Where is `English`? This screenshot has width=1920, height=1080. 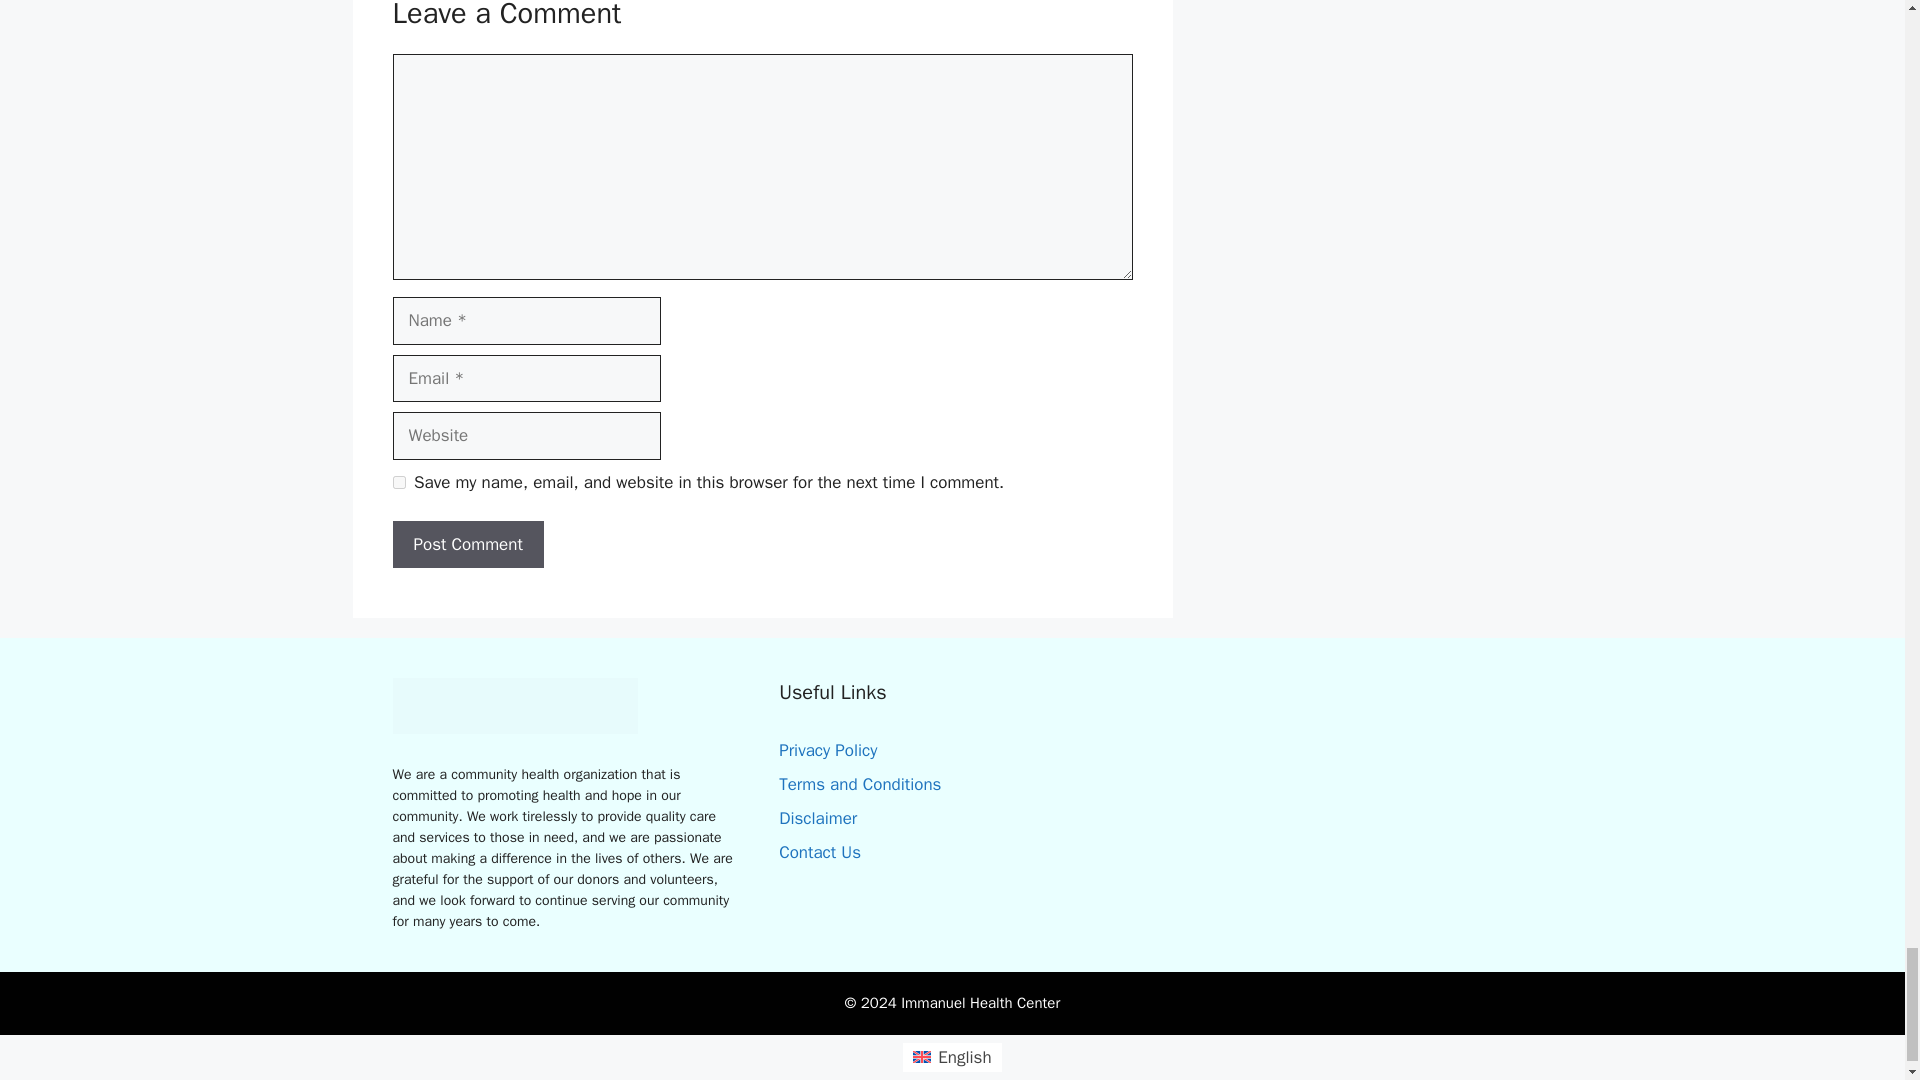
English is located at coordinates (951, 1058).